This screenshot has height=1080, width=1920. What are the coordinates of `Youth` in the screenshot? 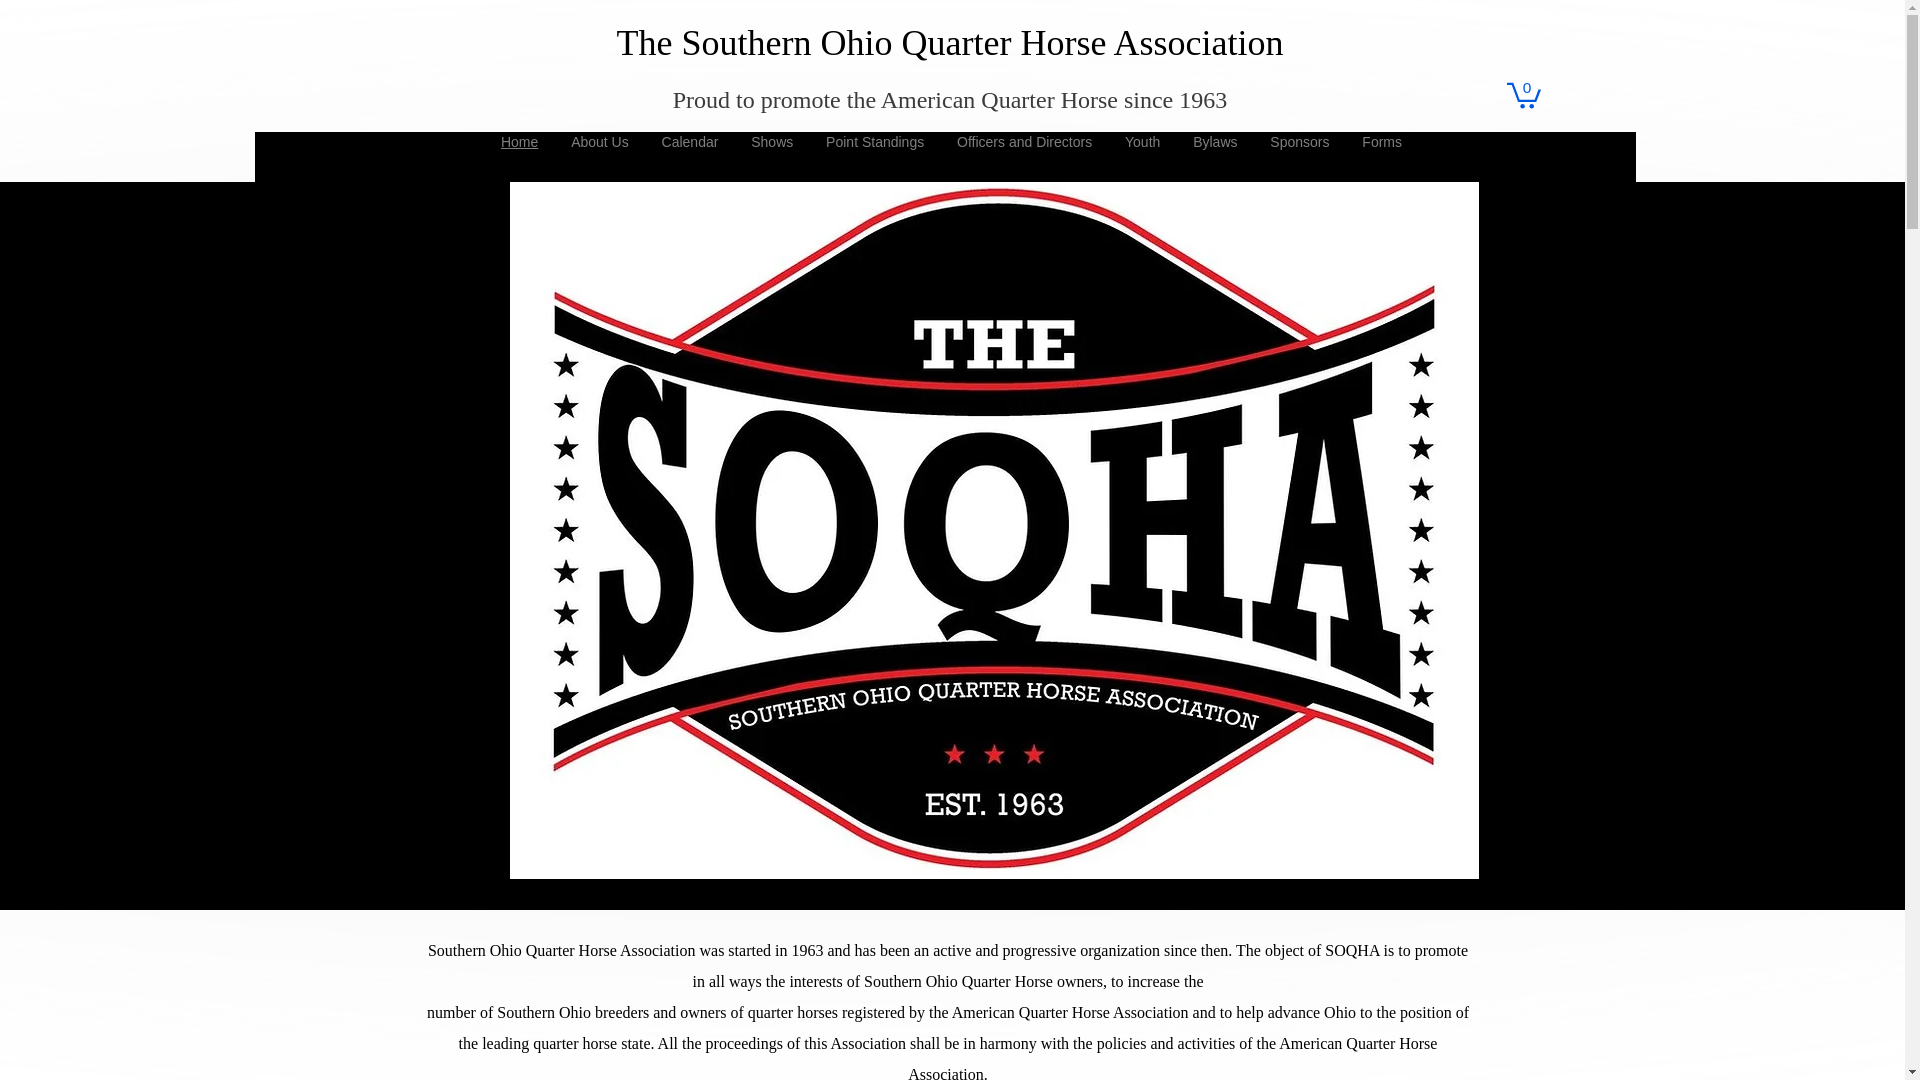 It's located at (1142, 142).